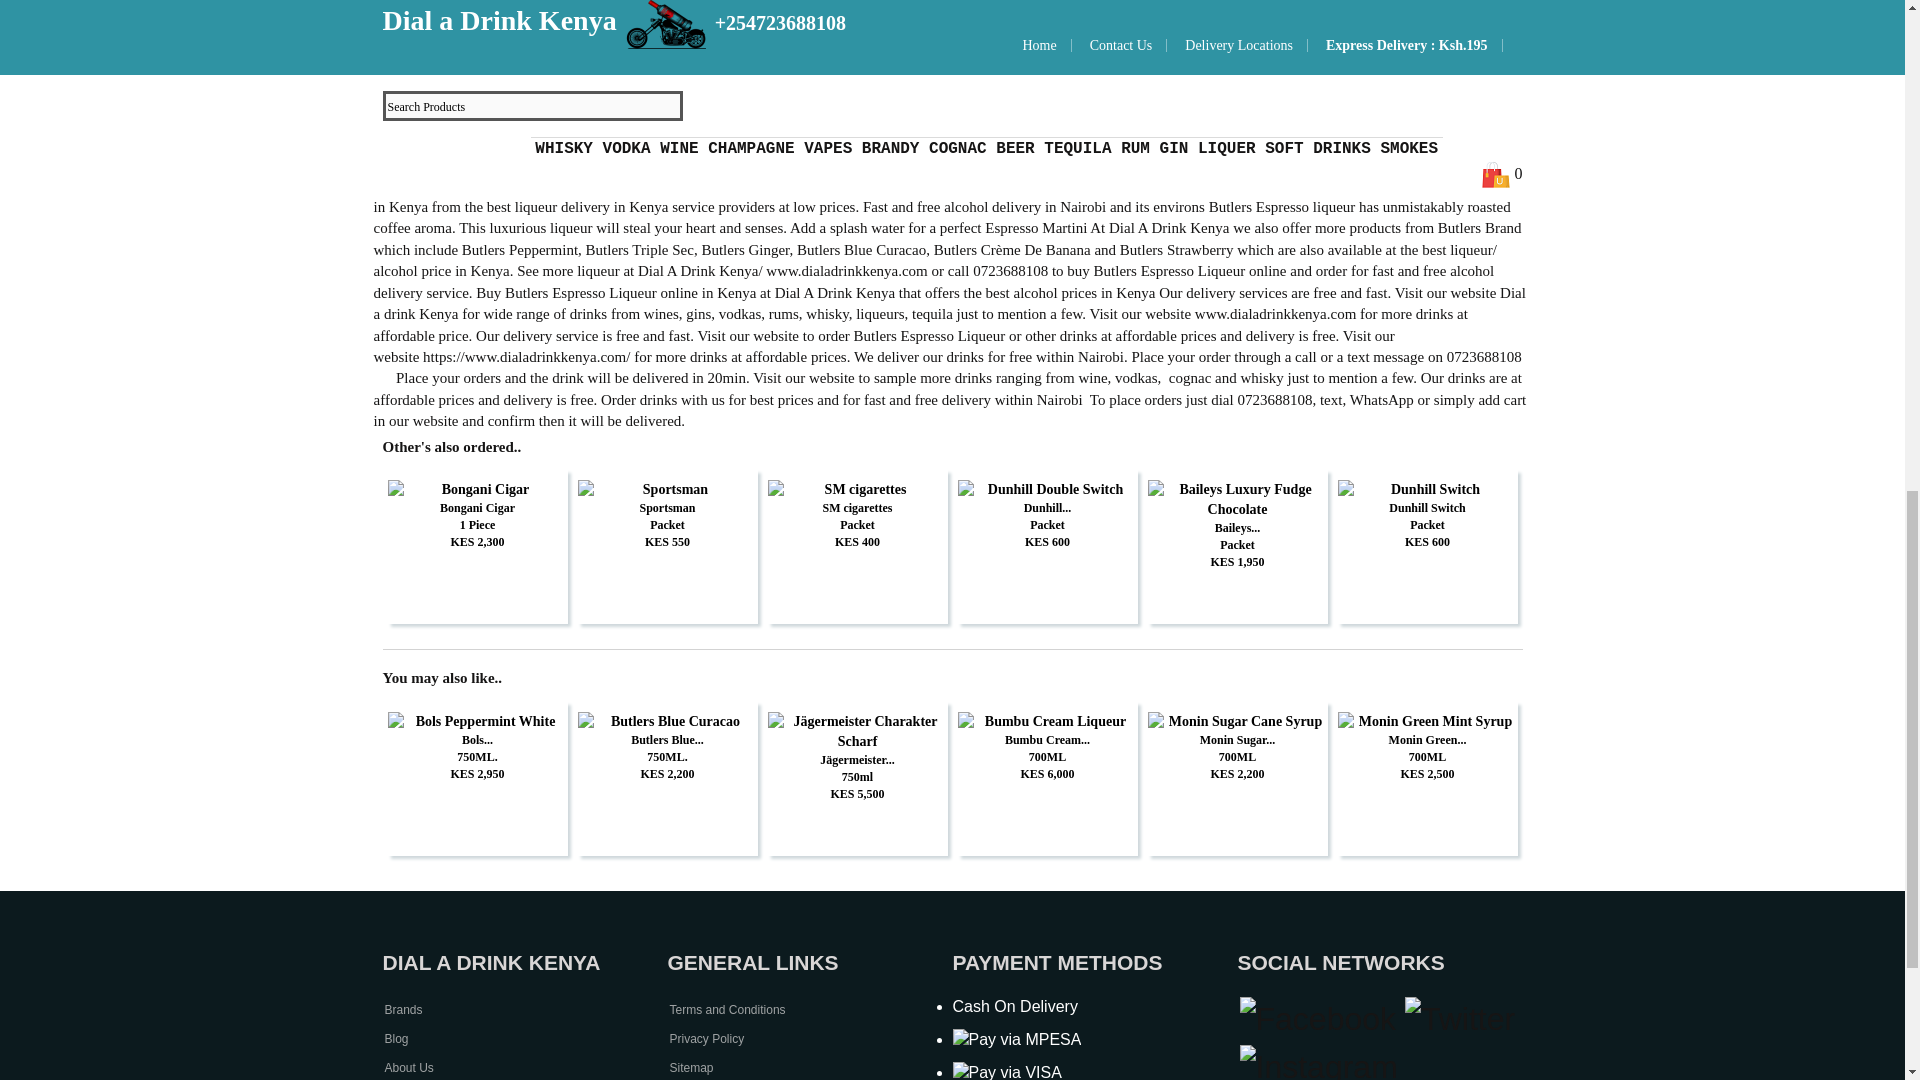 Image resolution: width=1920 pixels, height=1080 pixels. What do you see at coordinates (858, 508) in the screenshot?
I see `SM cigarettes` at bounding box center [858, 508].